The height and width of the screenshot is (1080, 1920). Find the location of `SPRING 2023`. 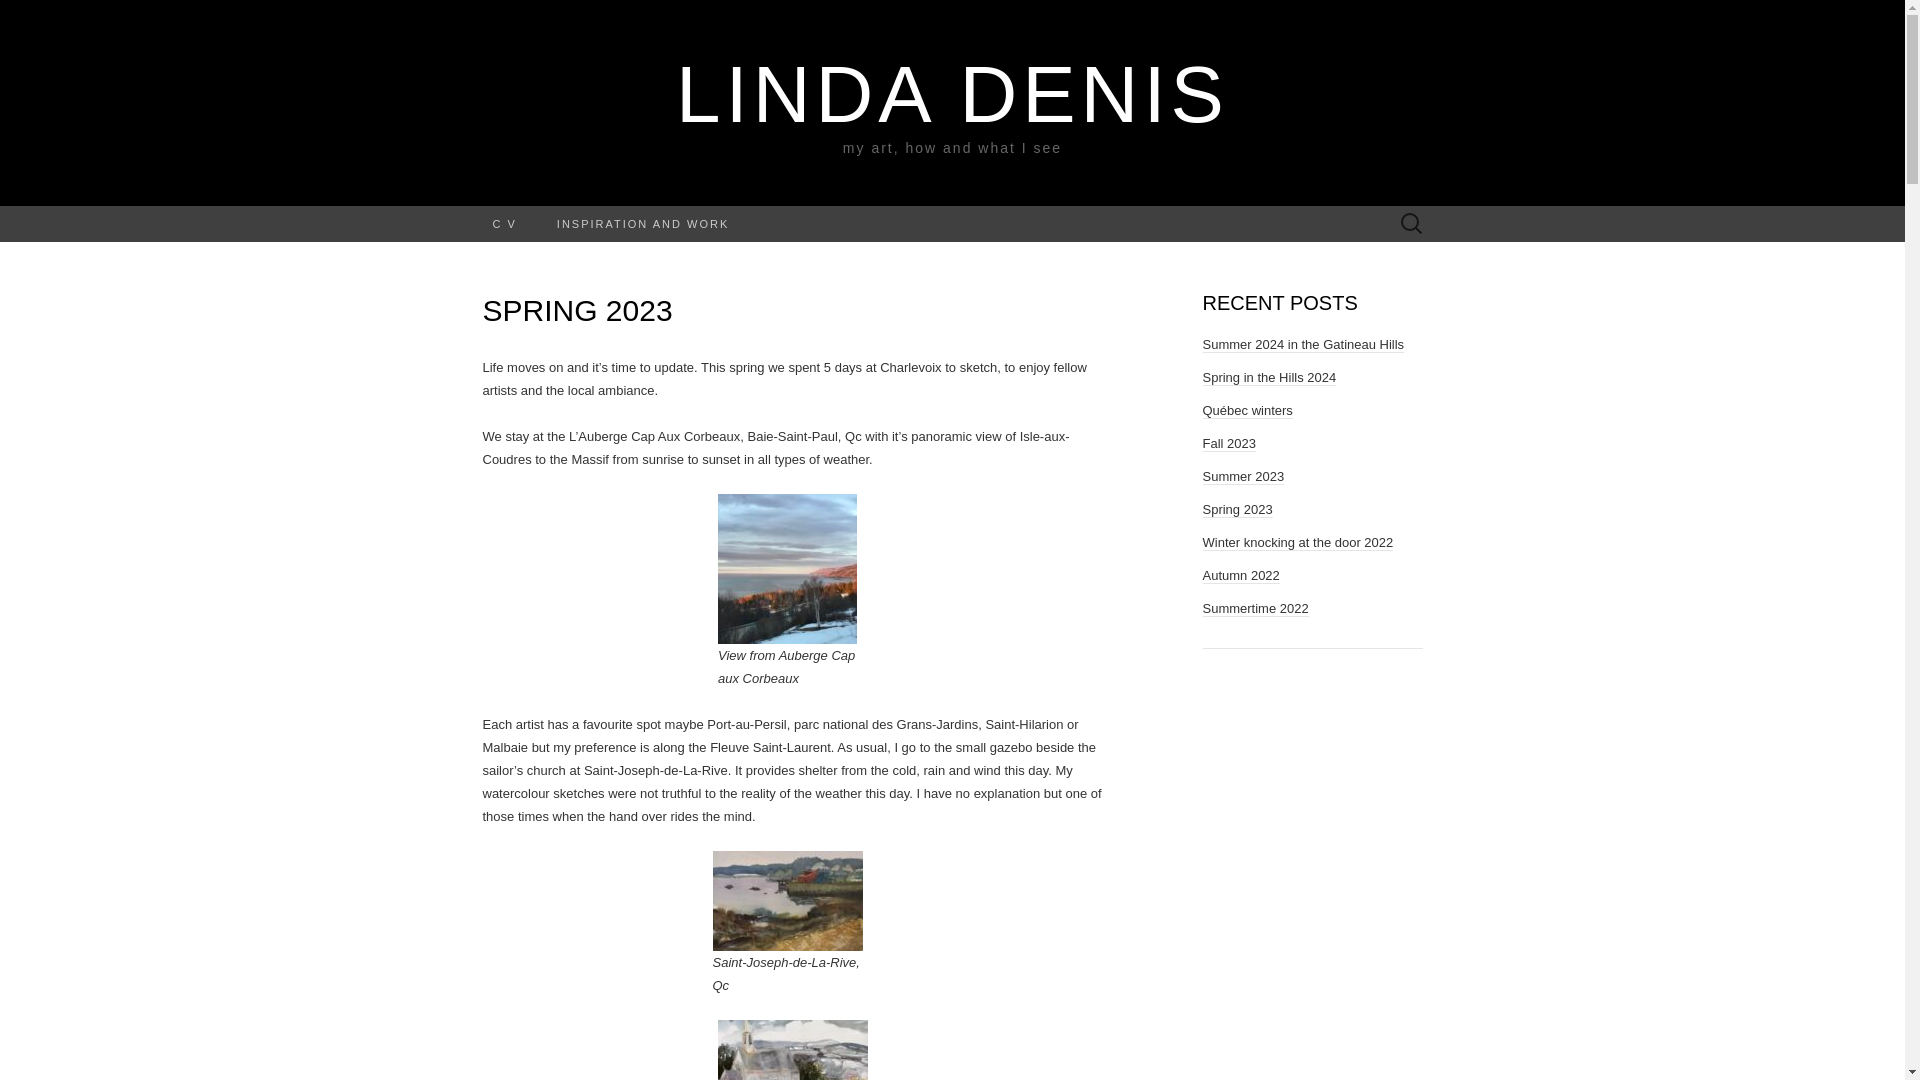

SPRING 2023 is located at coordinates (576, 310).